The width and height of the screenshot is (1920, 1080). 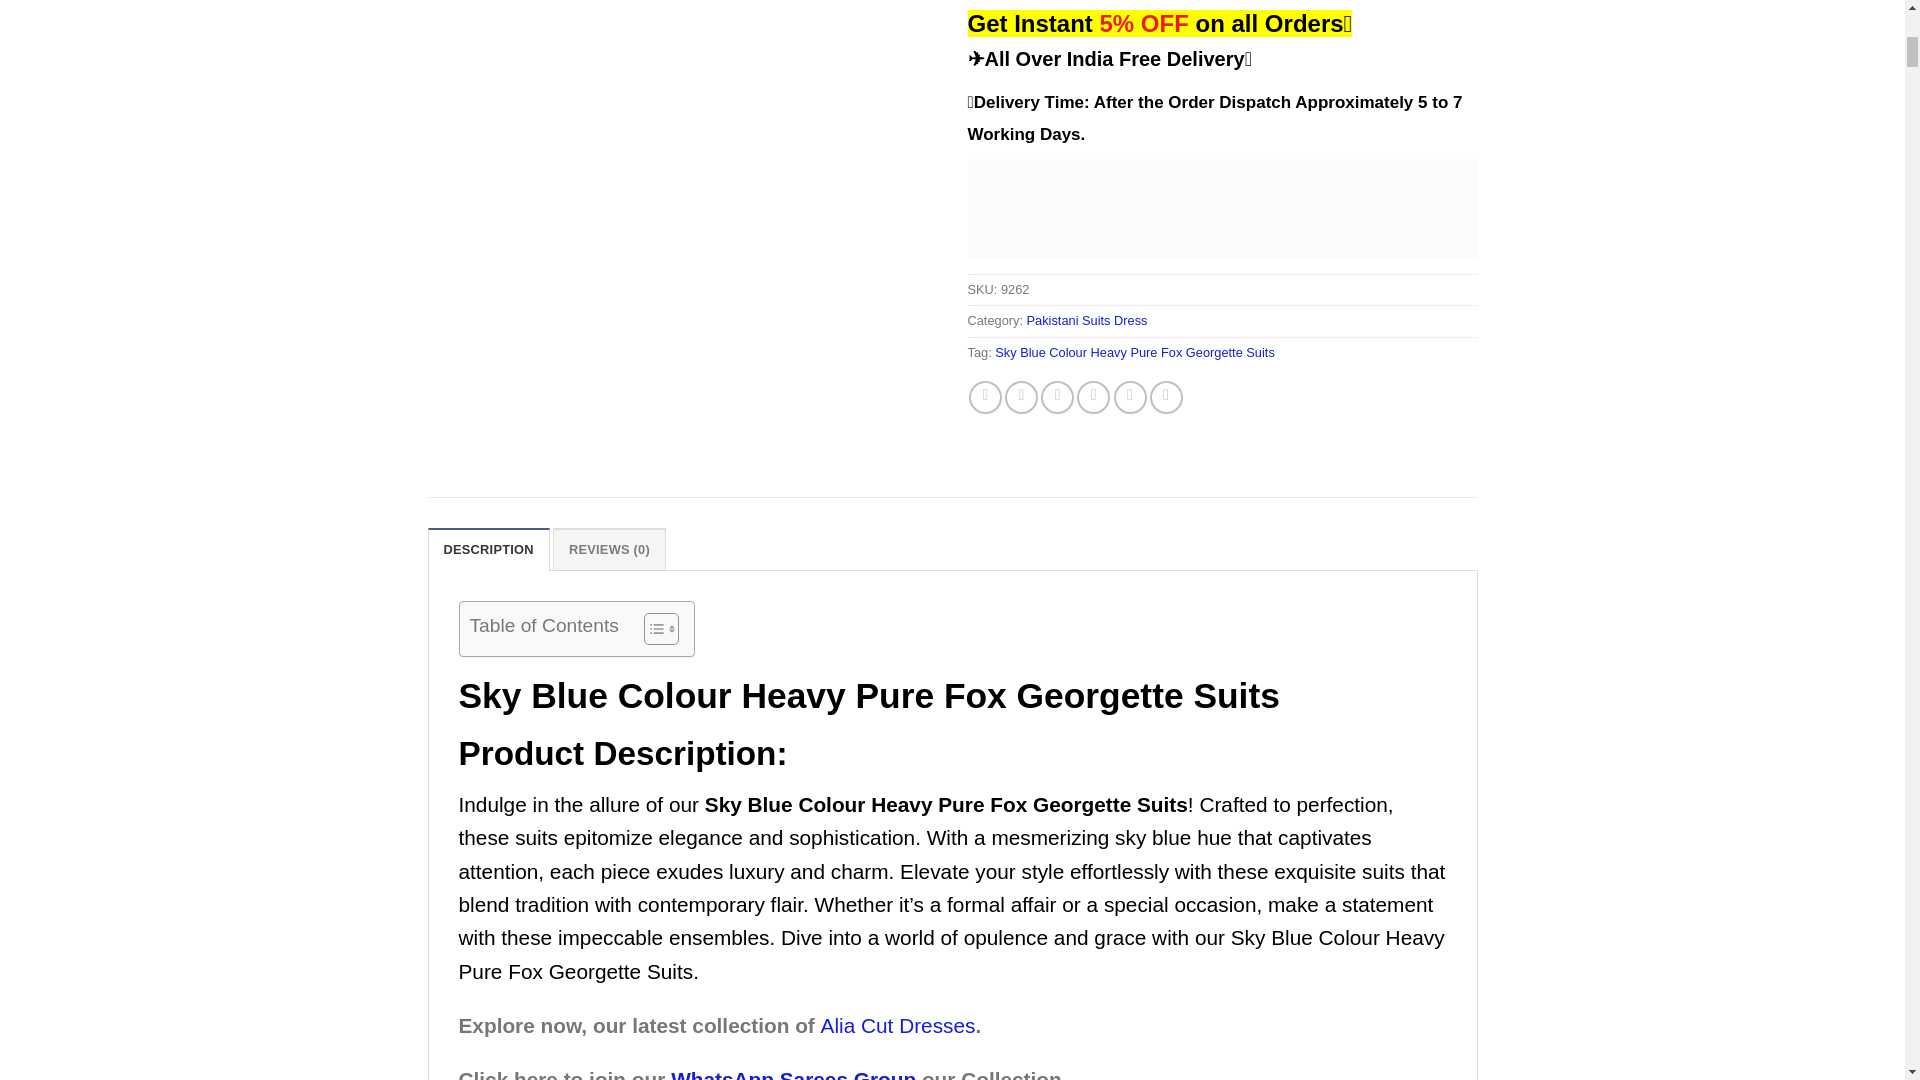 I want to click on Share on Facebook, so click(x=986, y=397).